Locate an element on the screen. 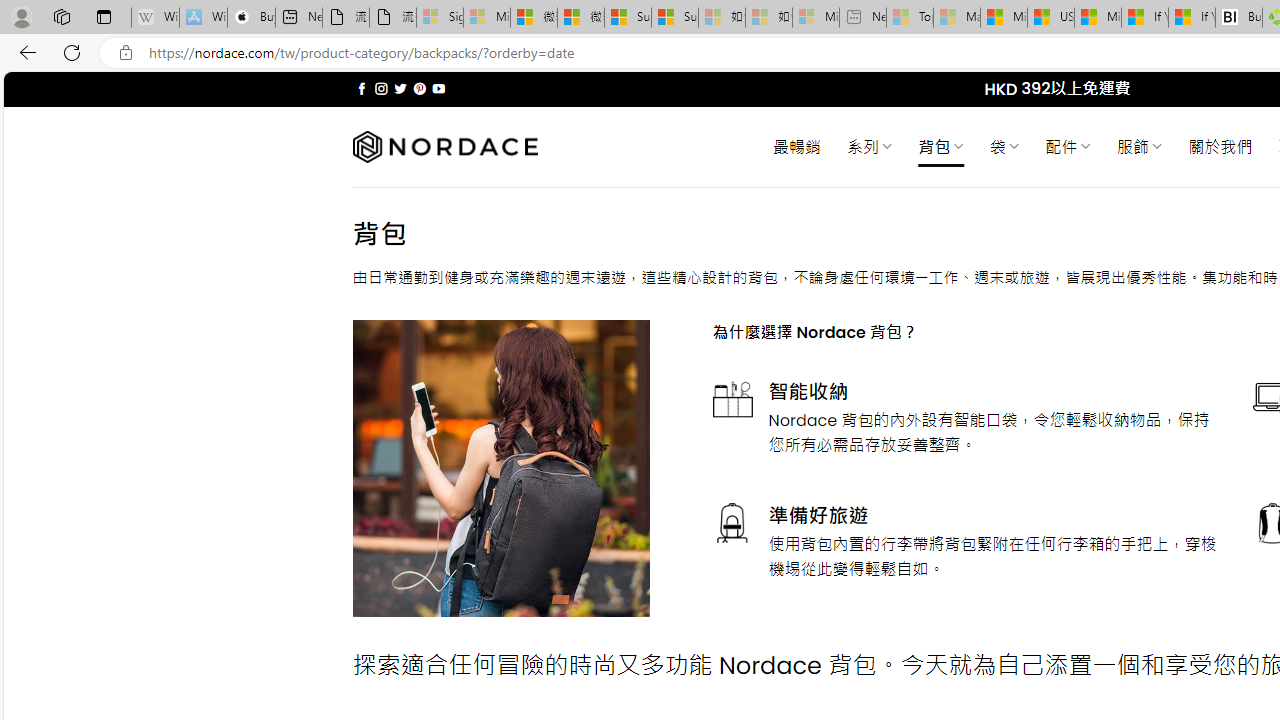  Follow on Facebook is located at coordinates (362, 88).